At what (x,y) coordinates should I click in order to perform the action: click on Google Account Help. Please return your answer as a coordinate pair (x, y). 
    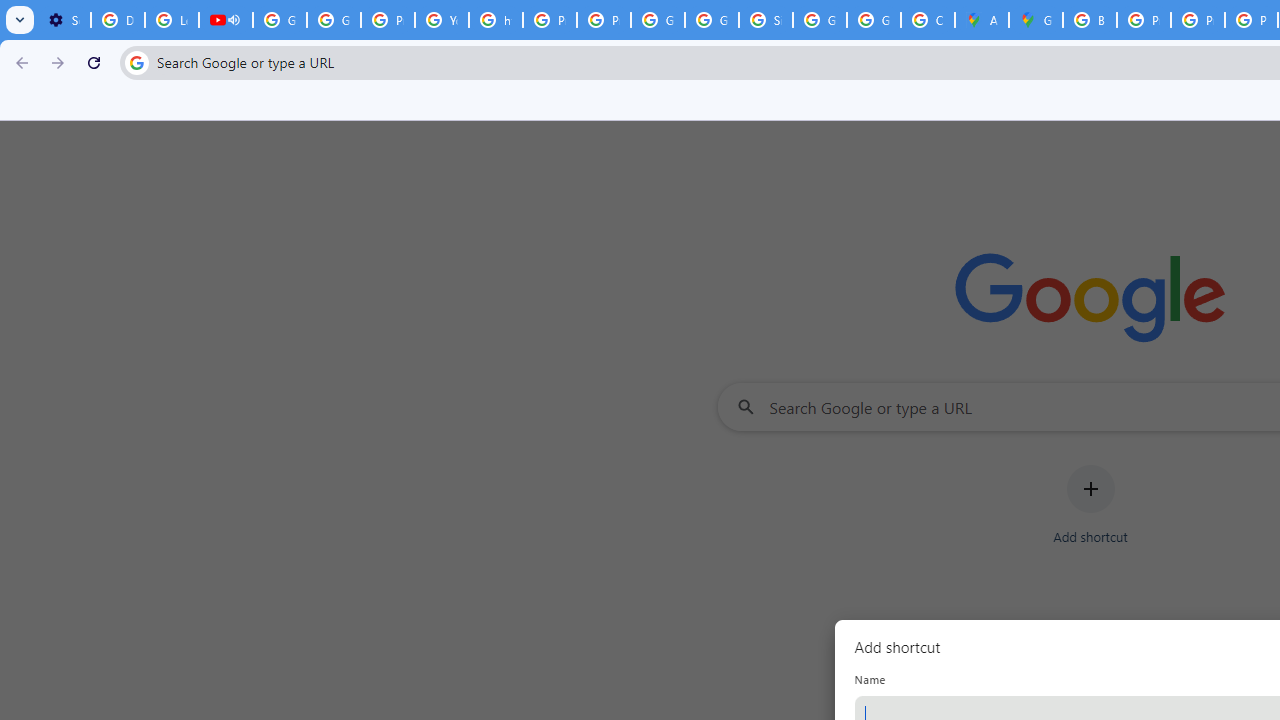
    Looking at the image, I should click on (280, 20).